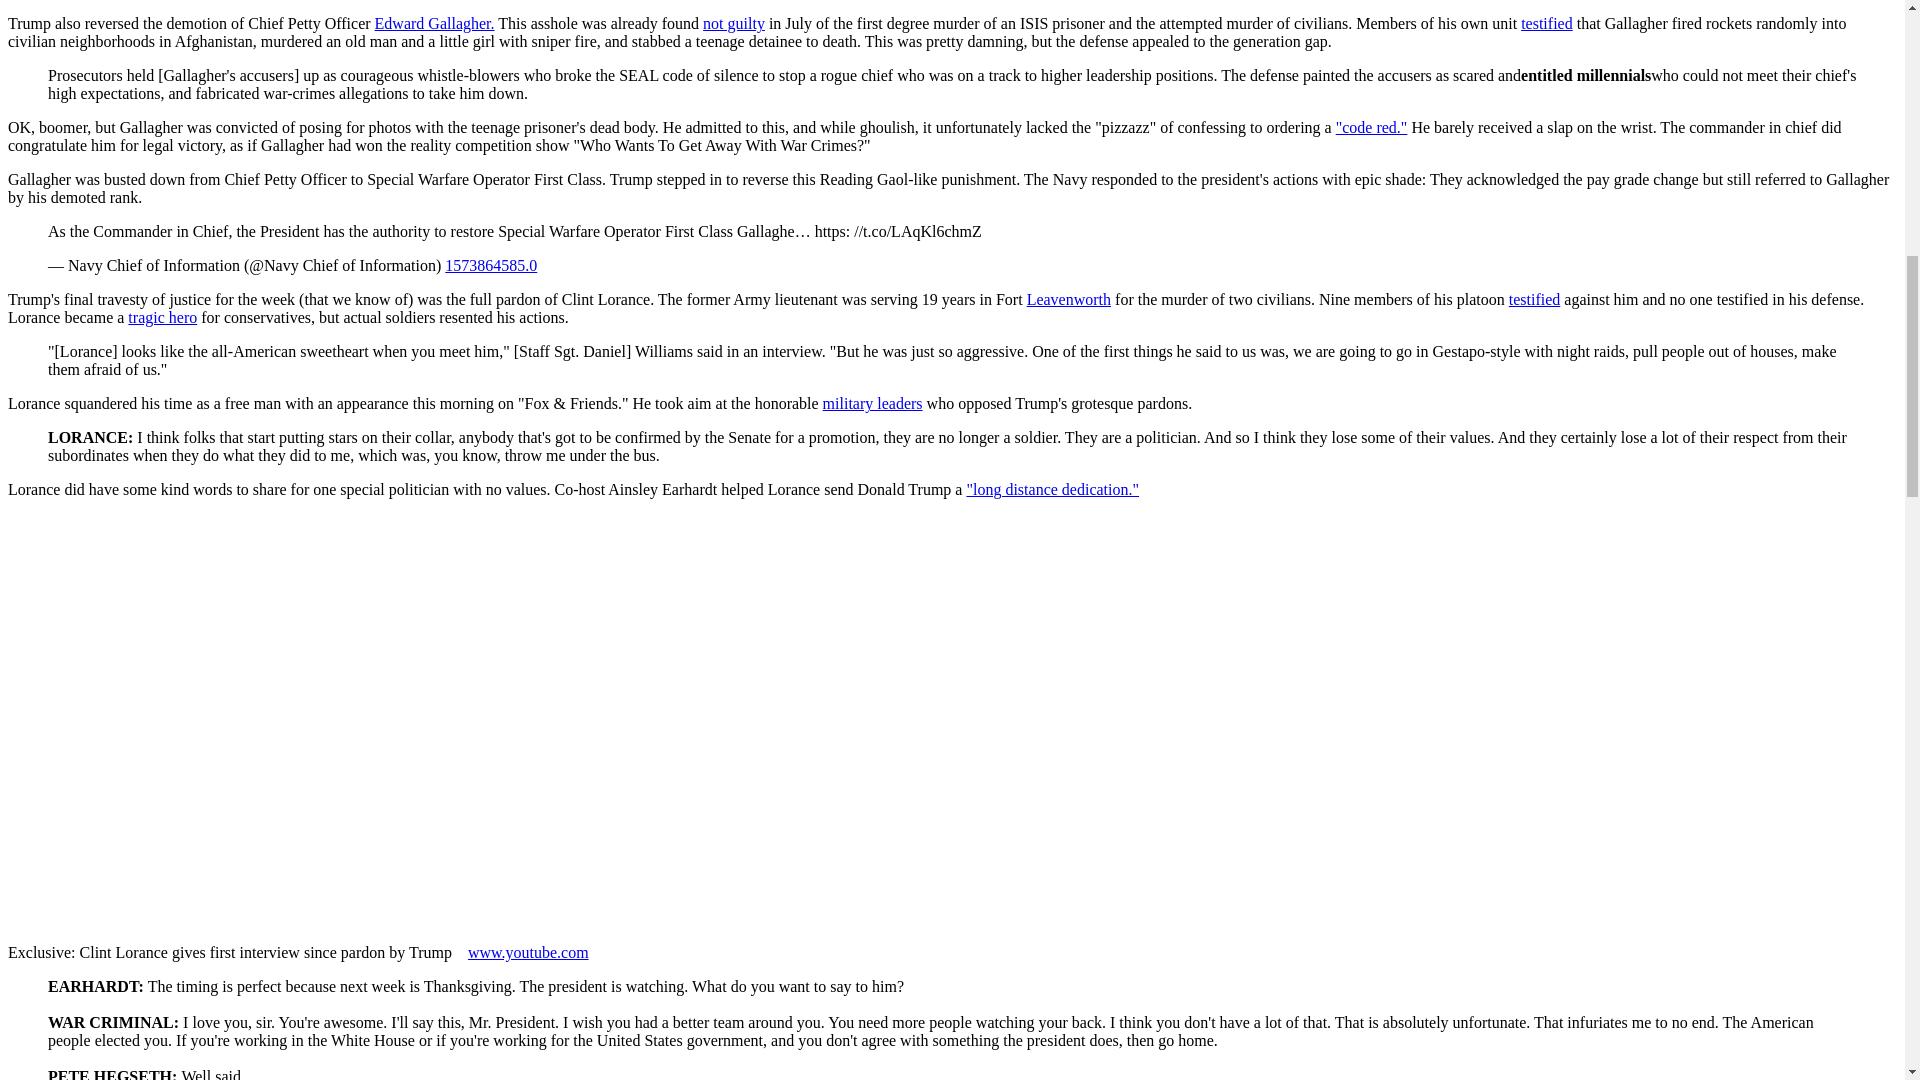  Describe the element at coordinates (491, 266) in the screenshot. I see `1573864585.0` at that location.